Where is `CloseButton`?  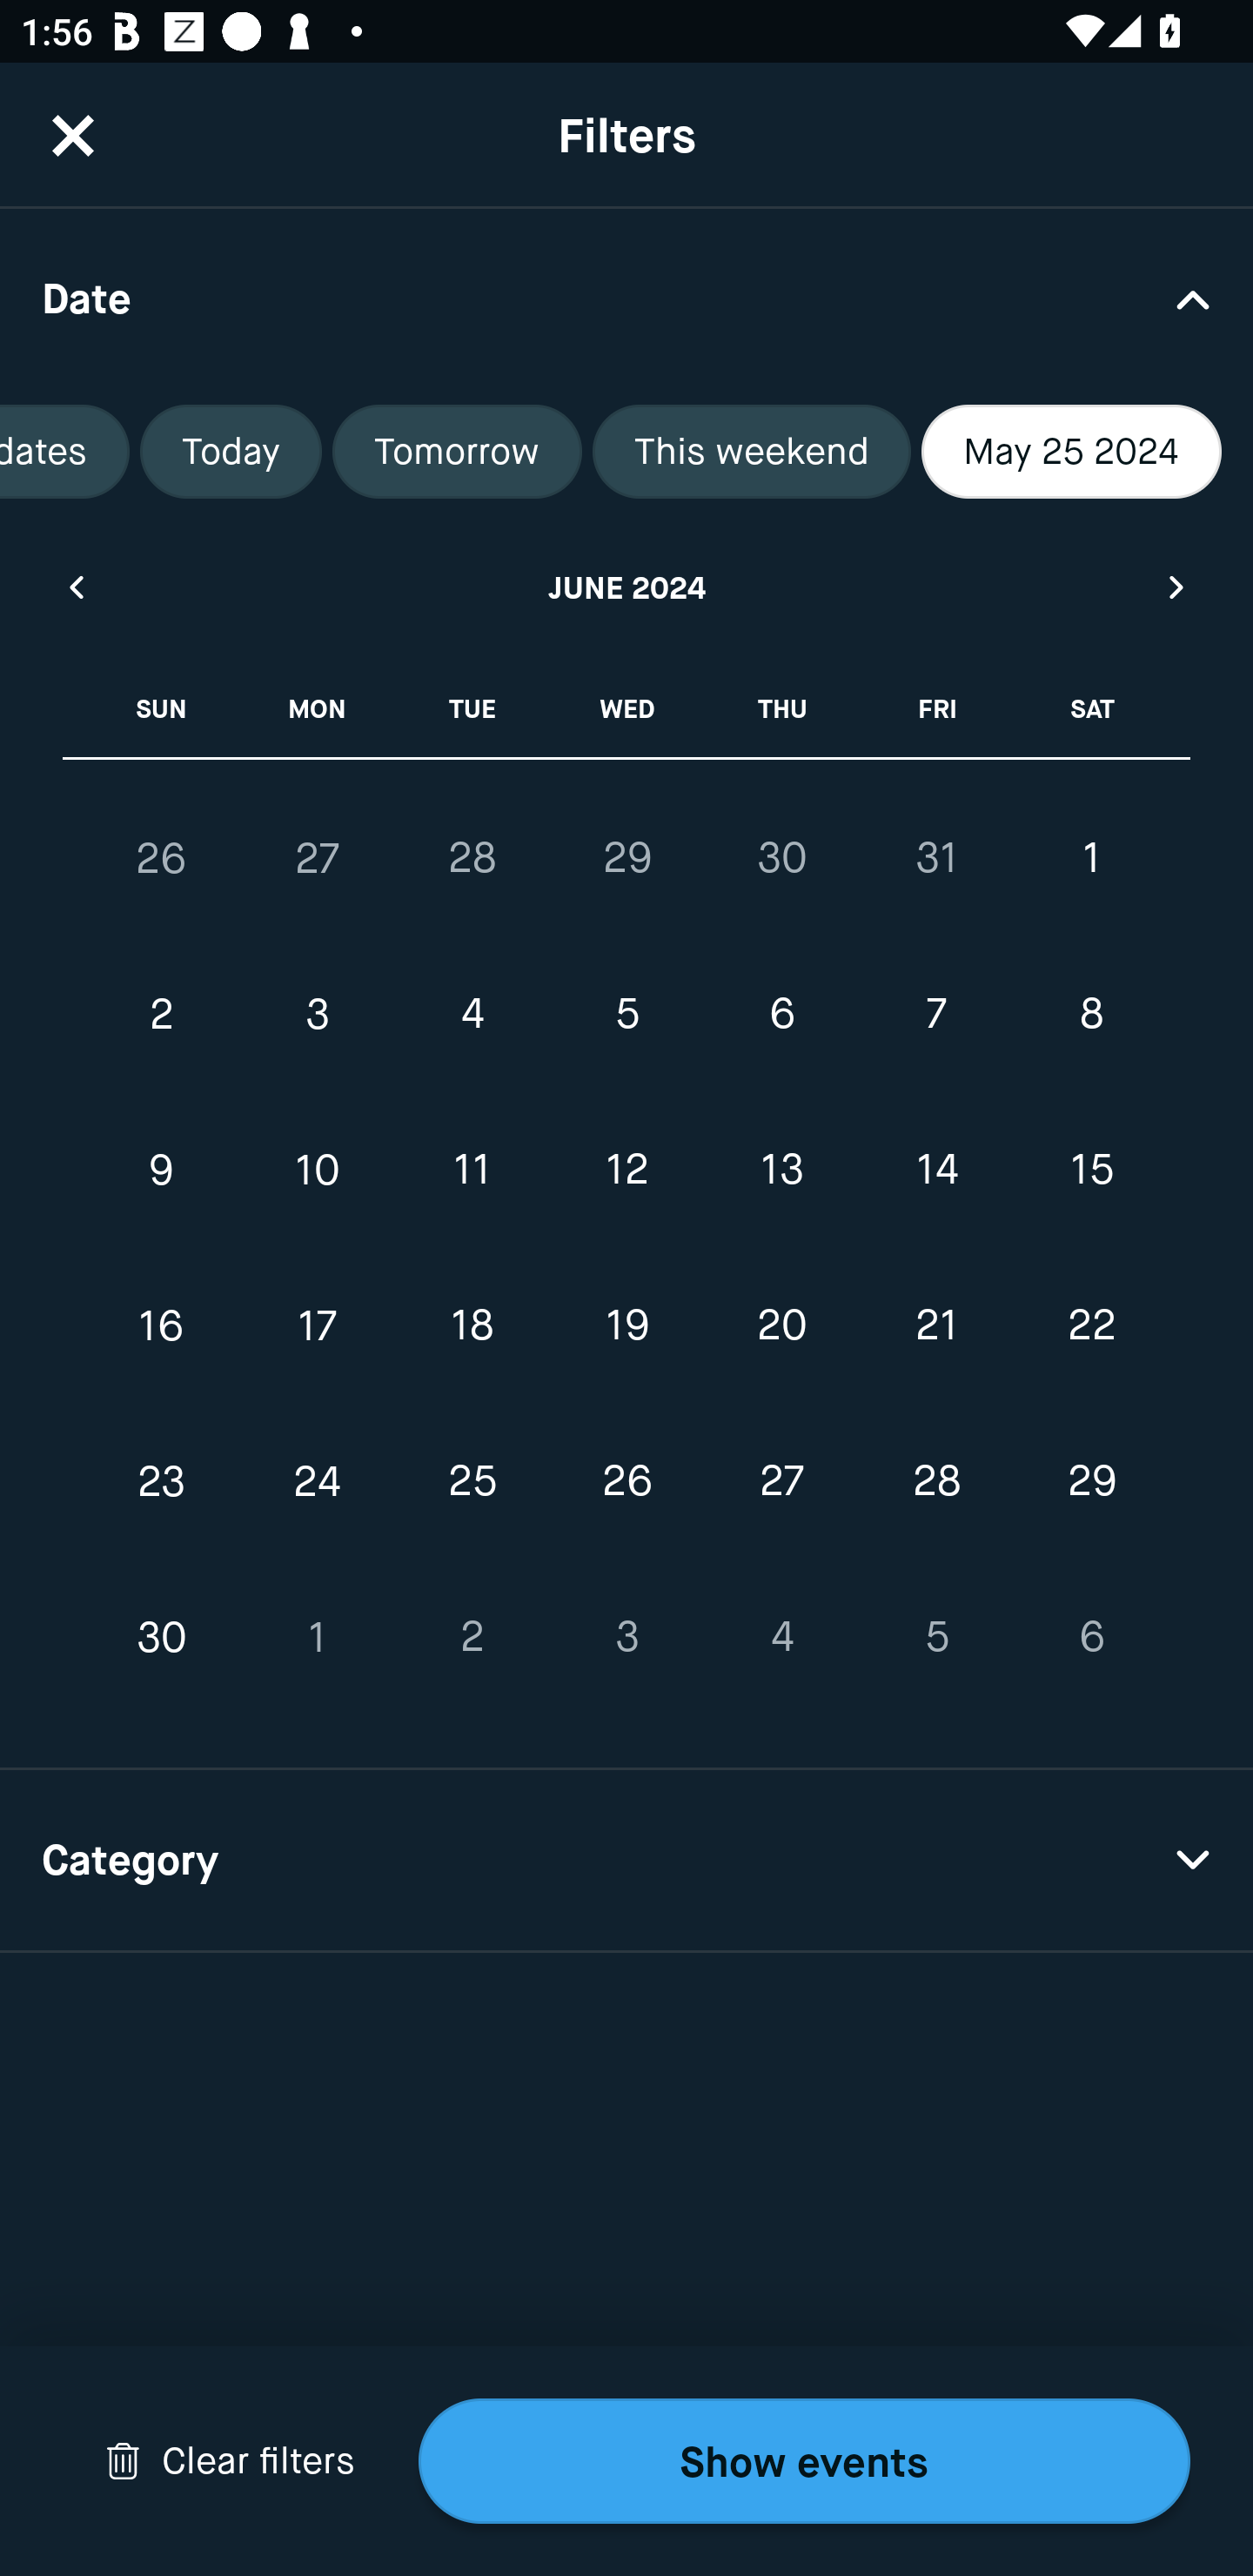
CloseButton is located at coordinates (73, 135).